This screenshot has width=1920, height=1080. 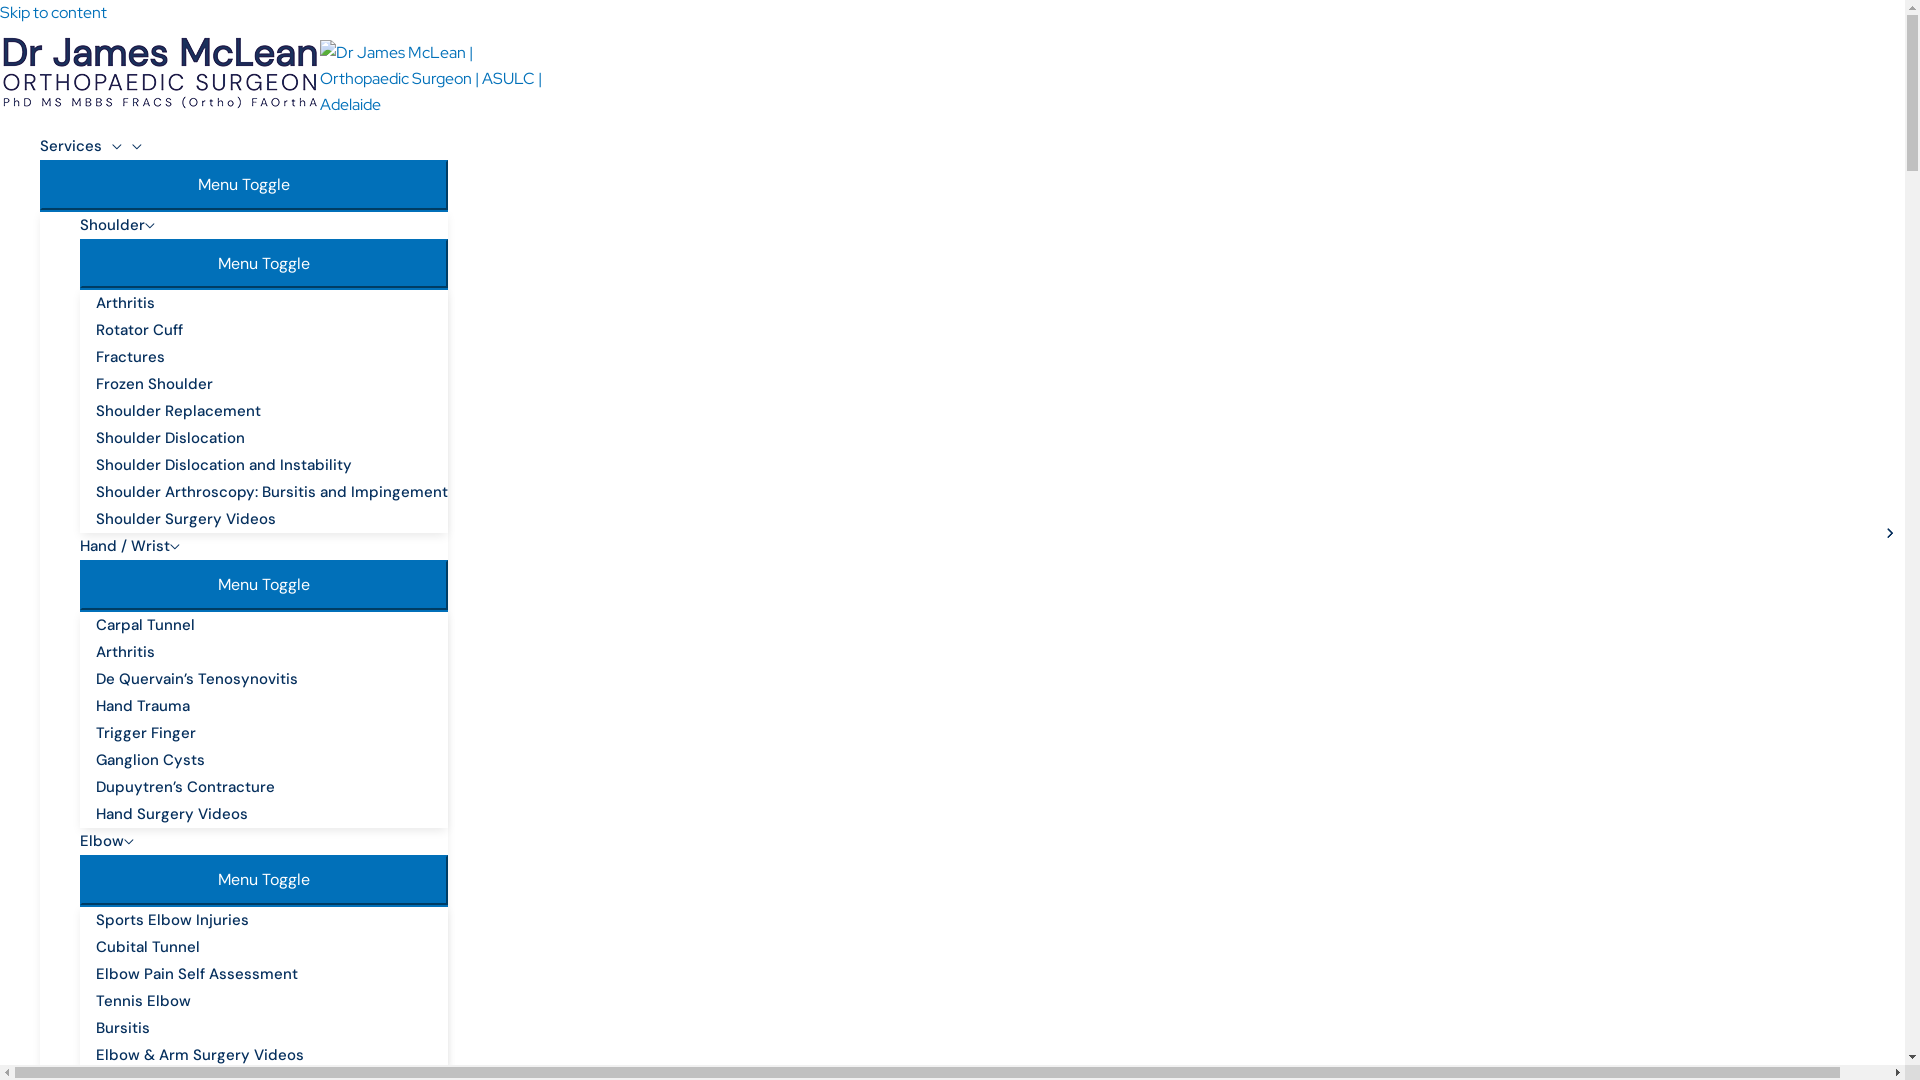 What do you see at coordinates (264, 264) in the screenshot?
I see `Menu Toggle` at bounding box center [264, 264].